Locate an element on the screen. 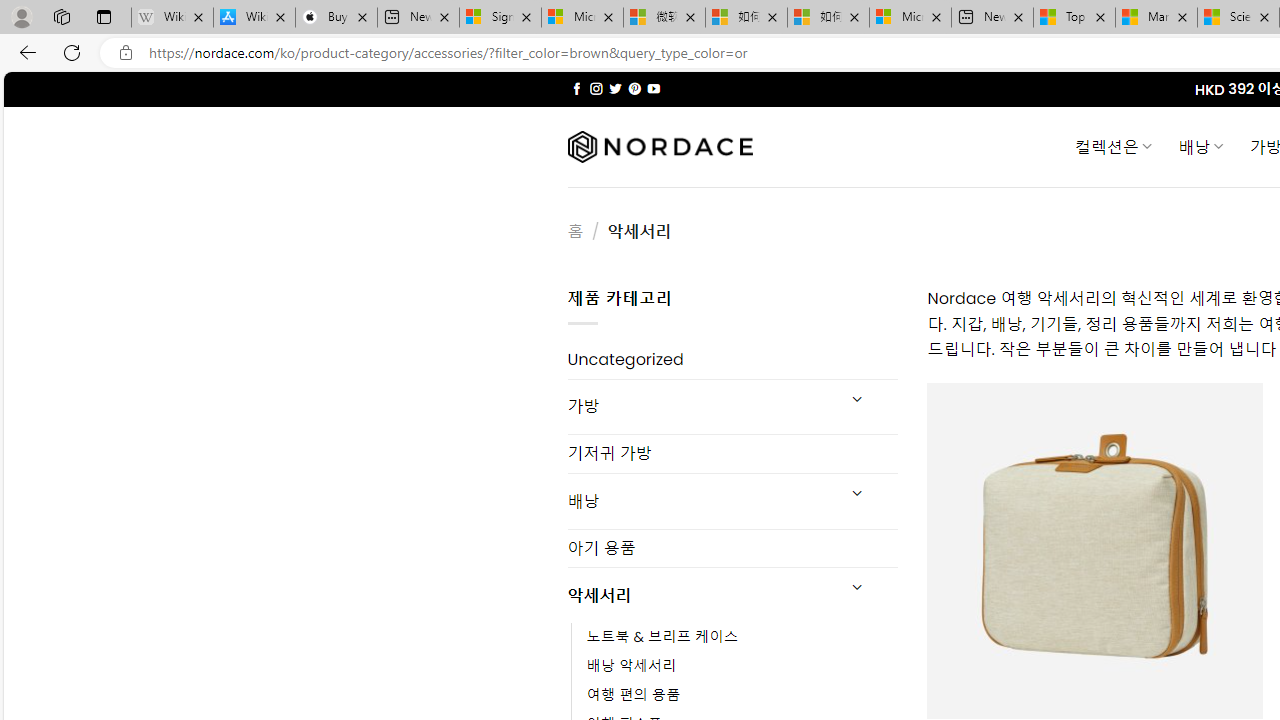 Image resolution: width=1280 pixels, height=720 pixels. Marine life - MSN is located at coordinates (1156, 18).